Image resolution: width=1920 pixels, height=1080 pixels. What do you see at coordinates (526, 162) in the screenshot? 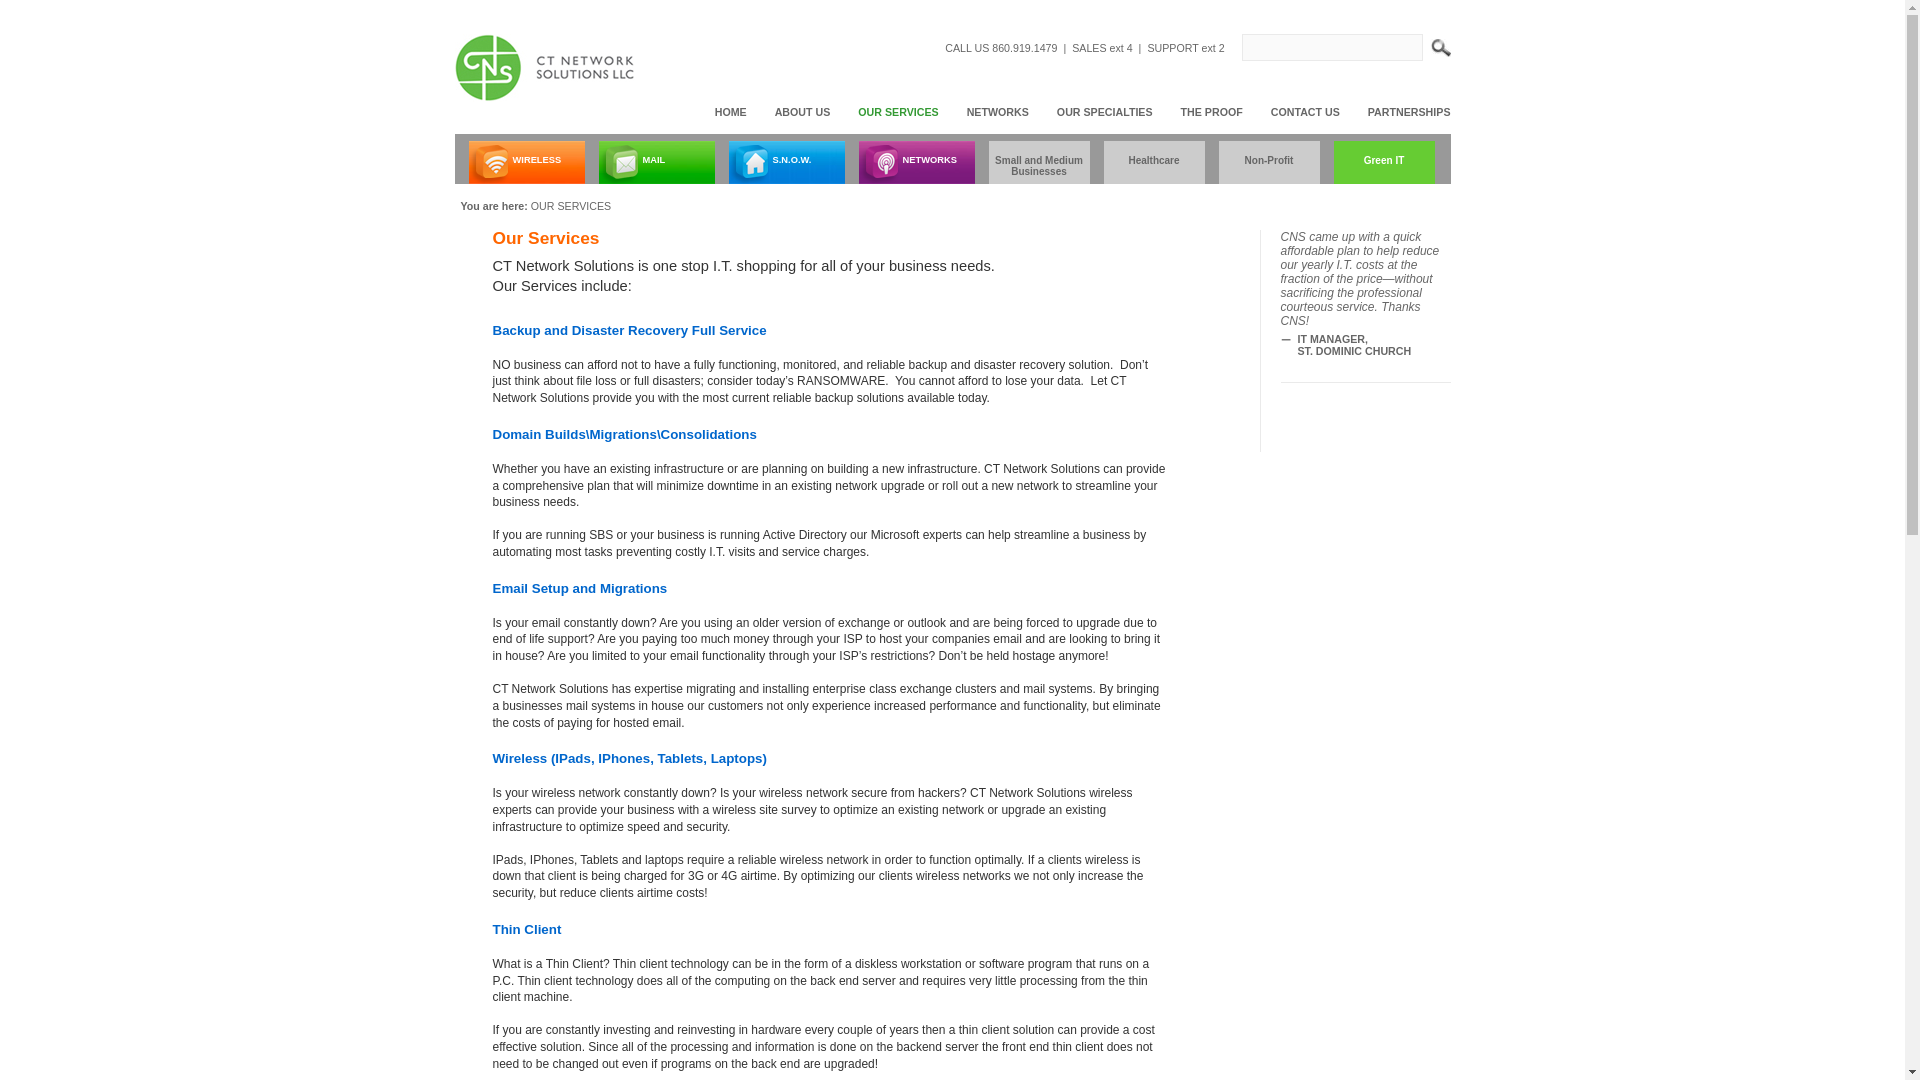
I see `WIRELESS` at bounding box center [526, 162].